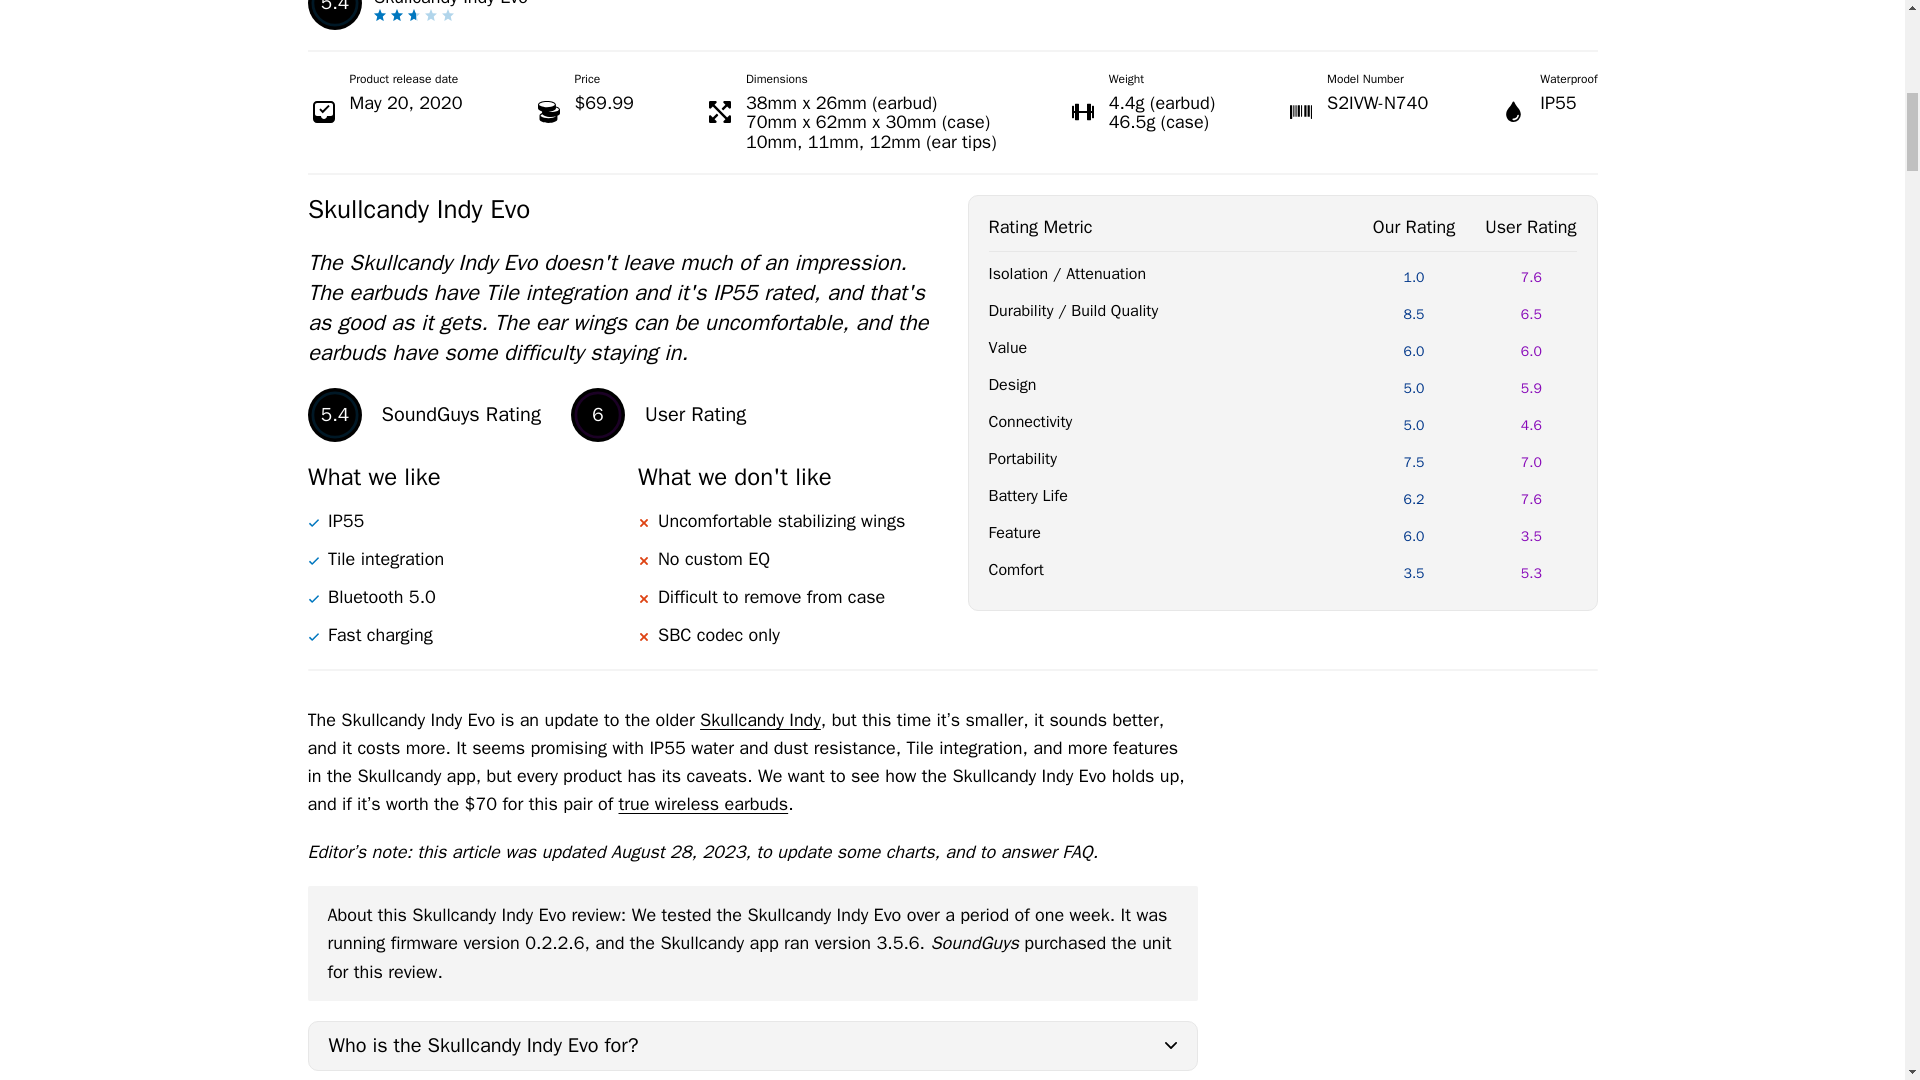  Describe the element at coordinates (702, 804) in the screenshot. I see `true wireless earbuds` at that location.